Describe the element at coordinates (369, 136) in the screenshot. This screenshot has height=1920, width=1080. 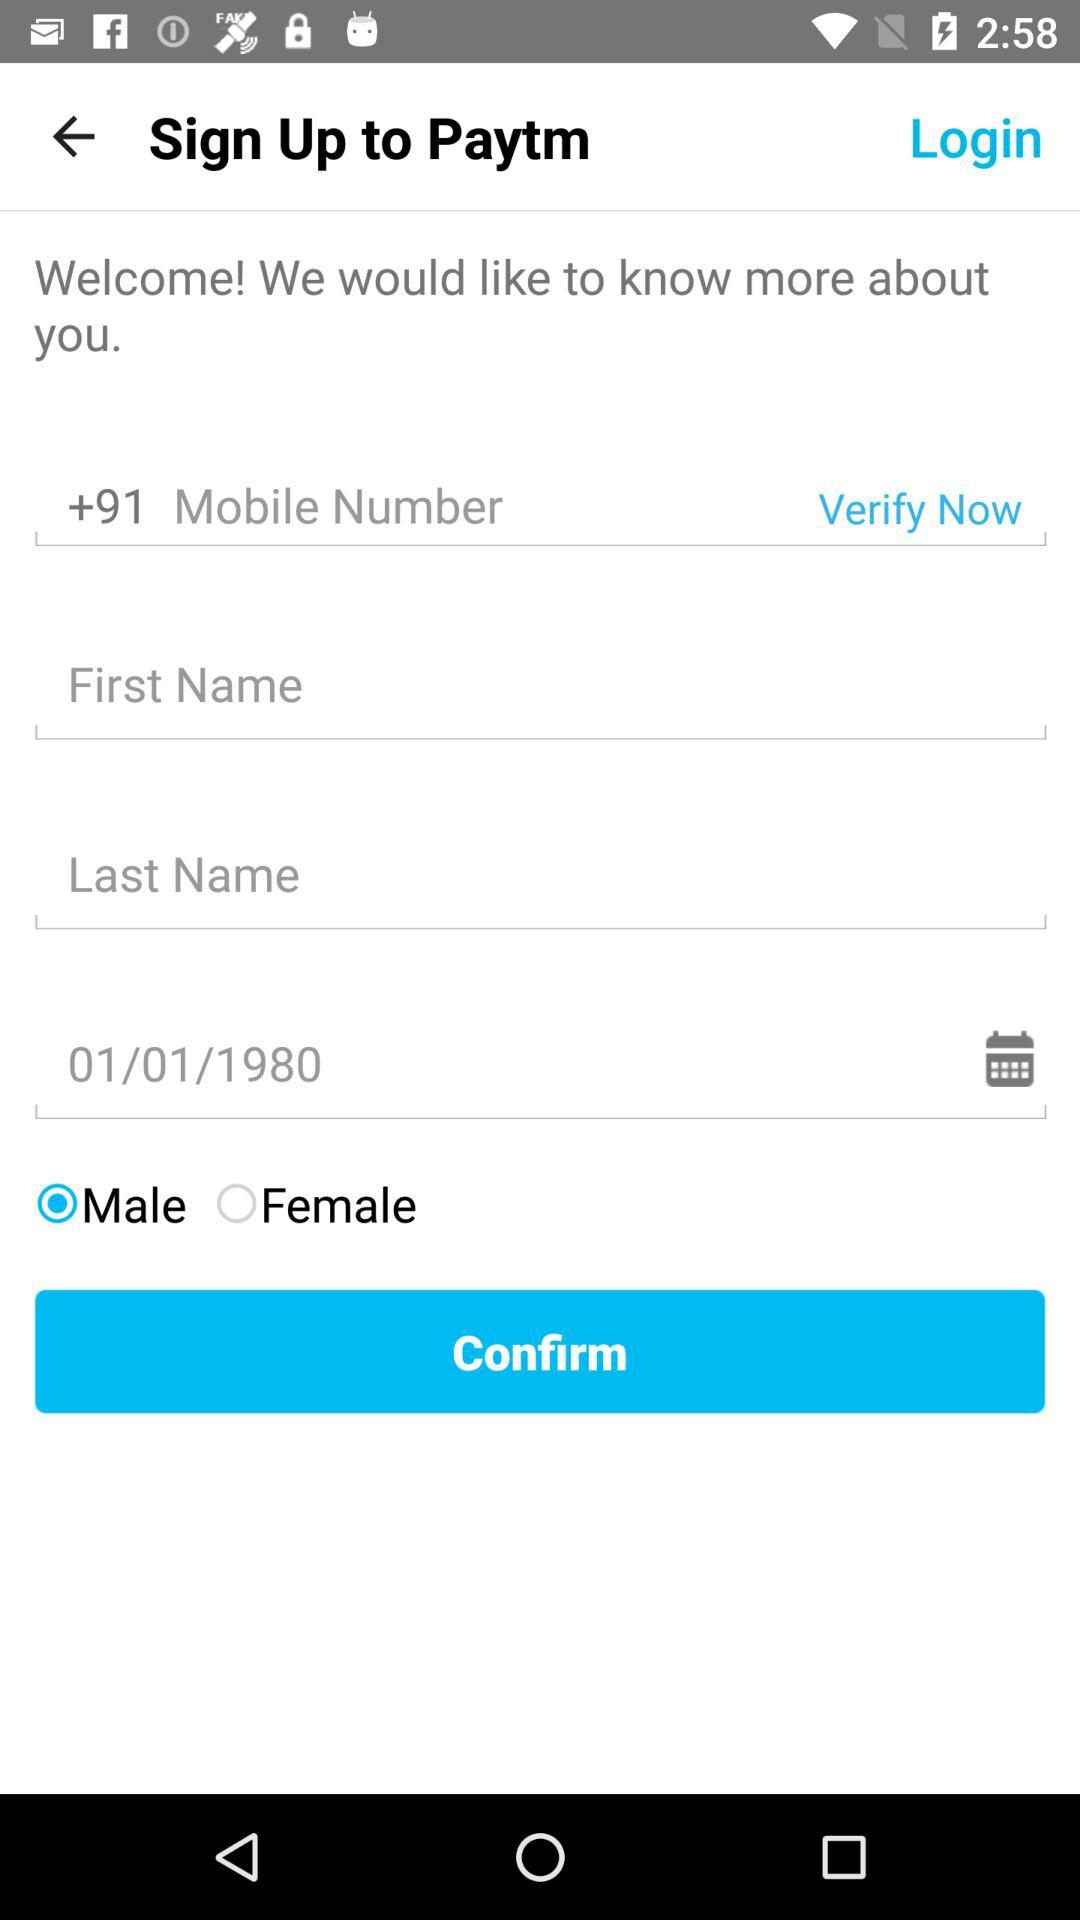
I see `select sign up to item` at that location.